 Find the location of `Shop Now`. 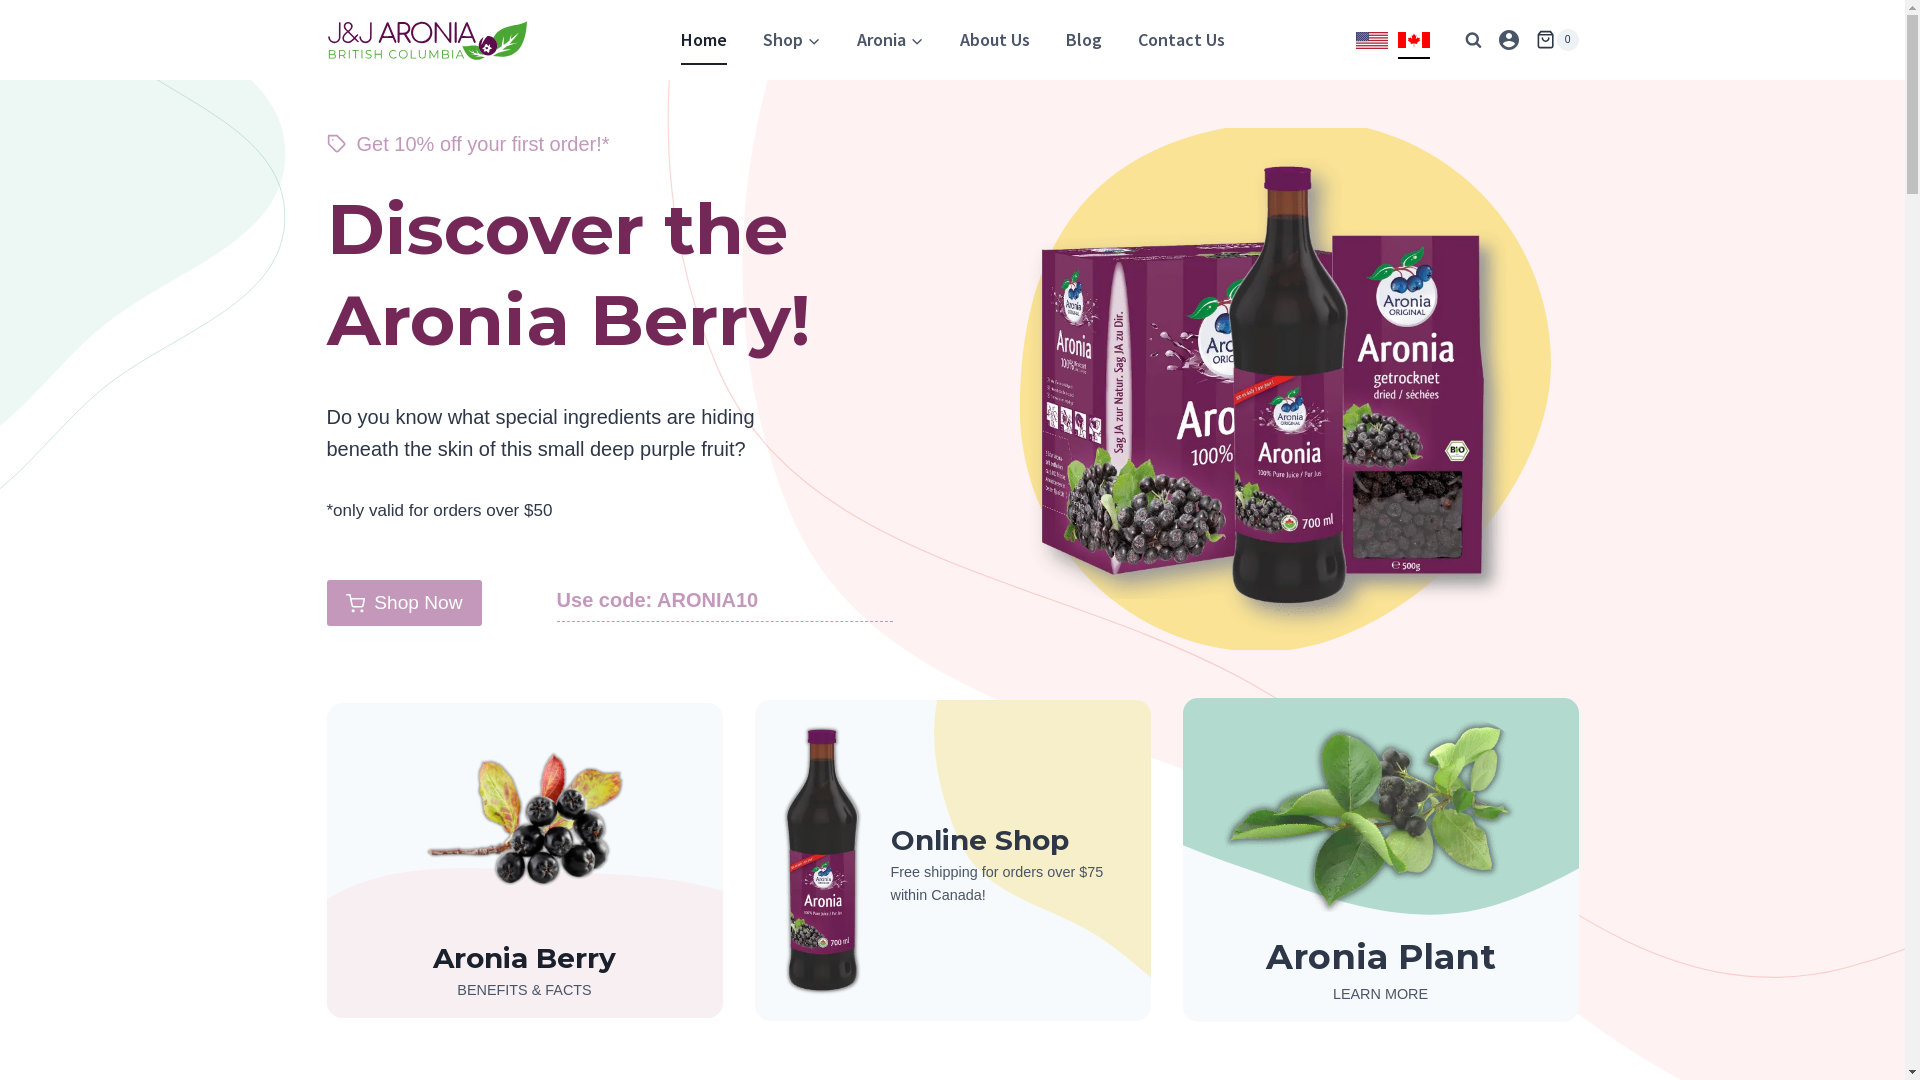

Shop Now is located at coordinates (404, 603).